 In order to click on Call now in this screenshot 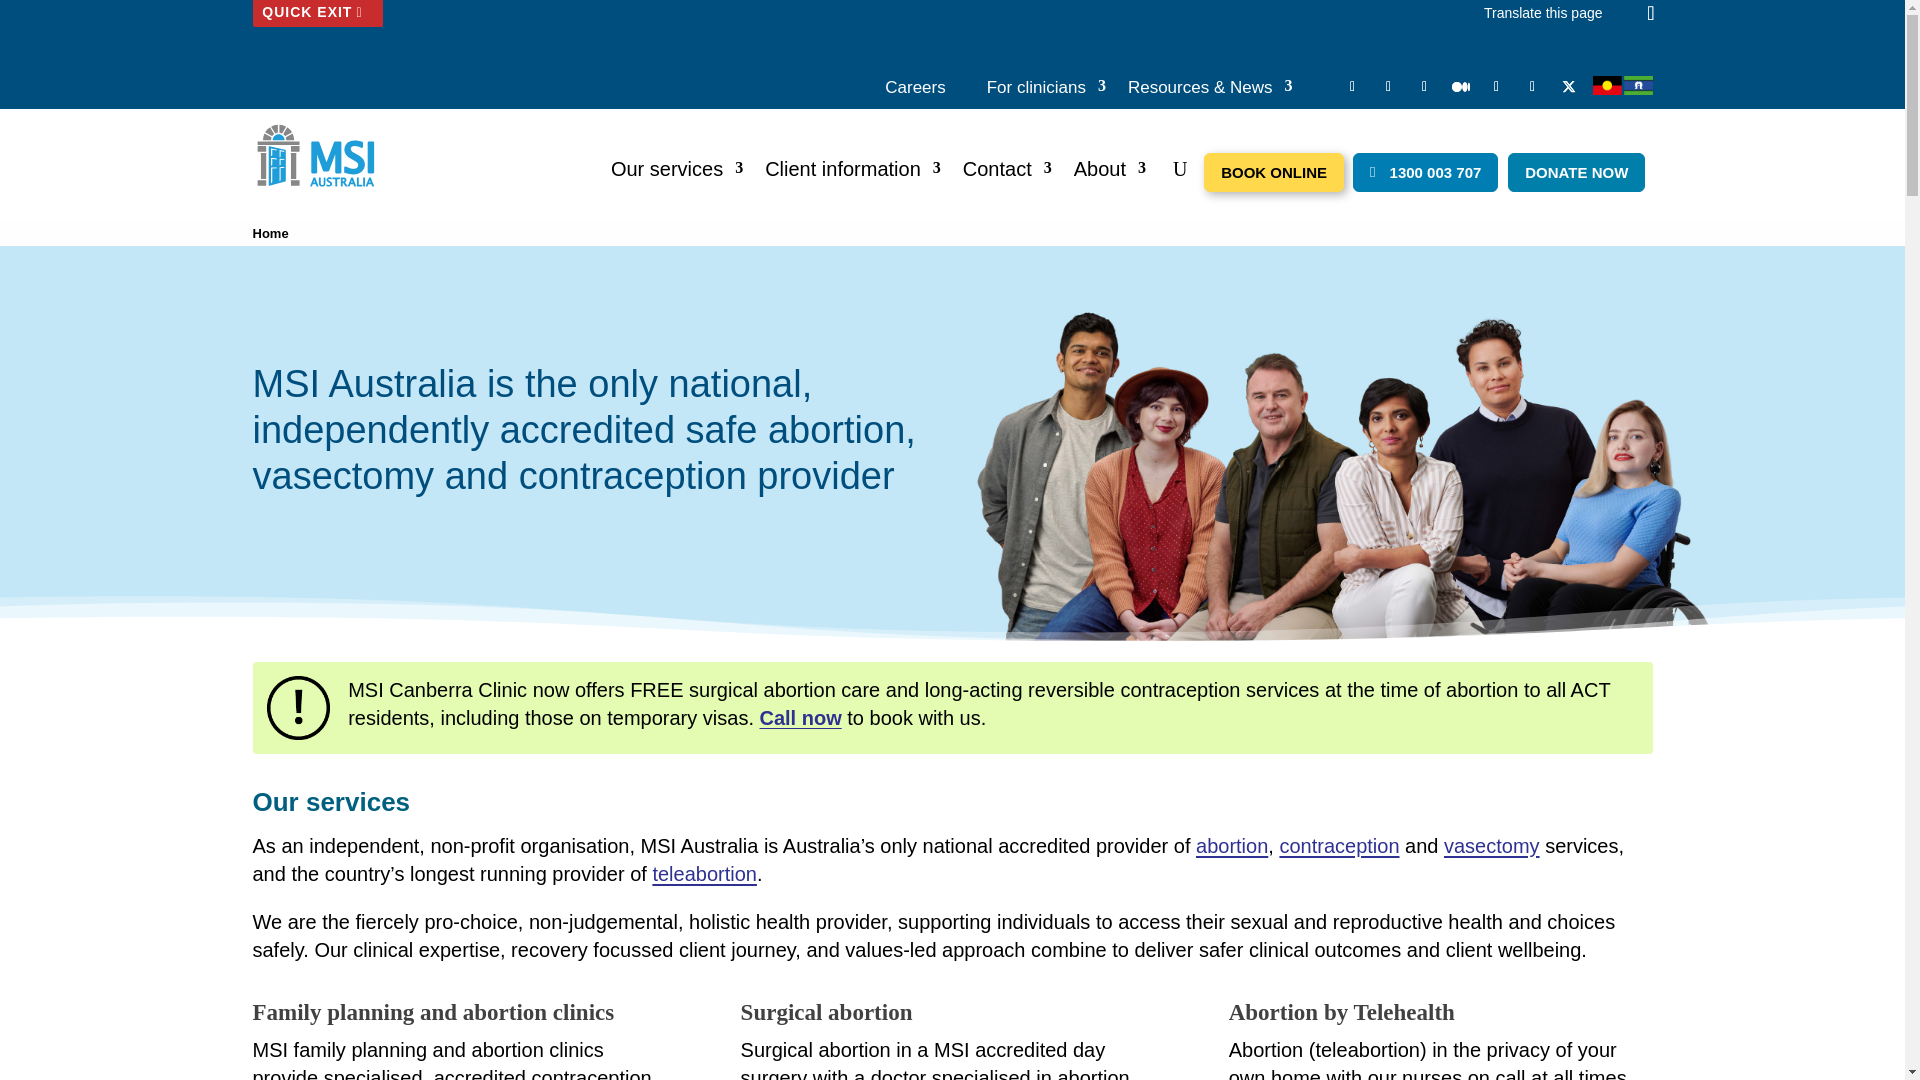, I will do `click(801, 718)`.